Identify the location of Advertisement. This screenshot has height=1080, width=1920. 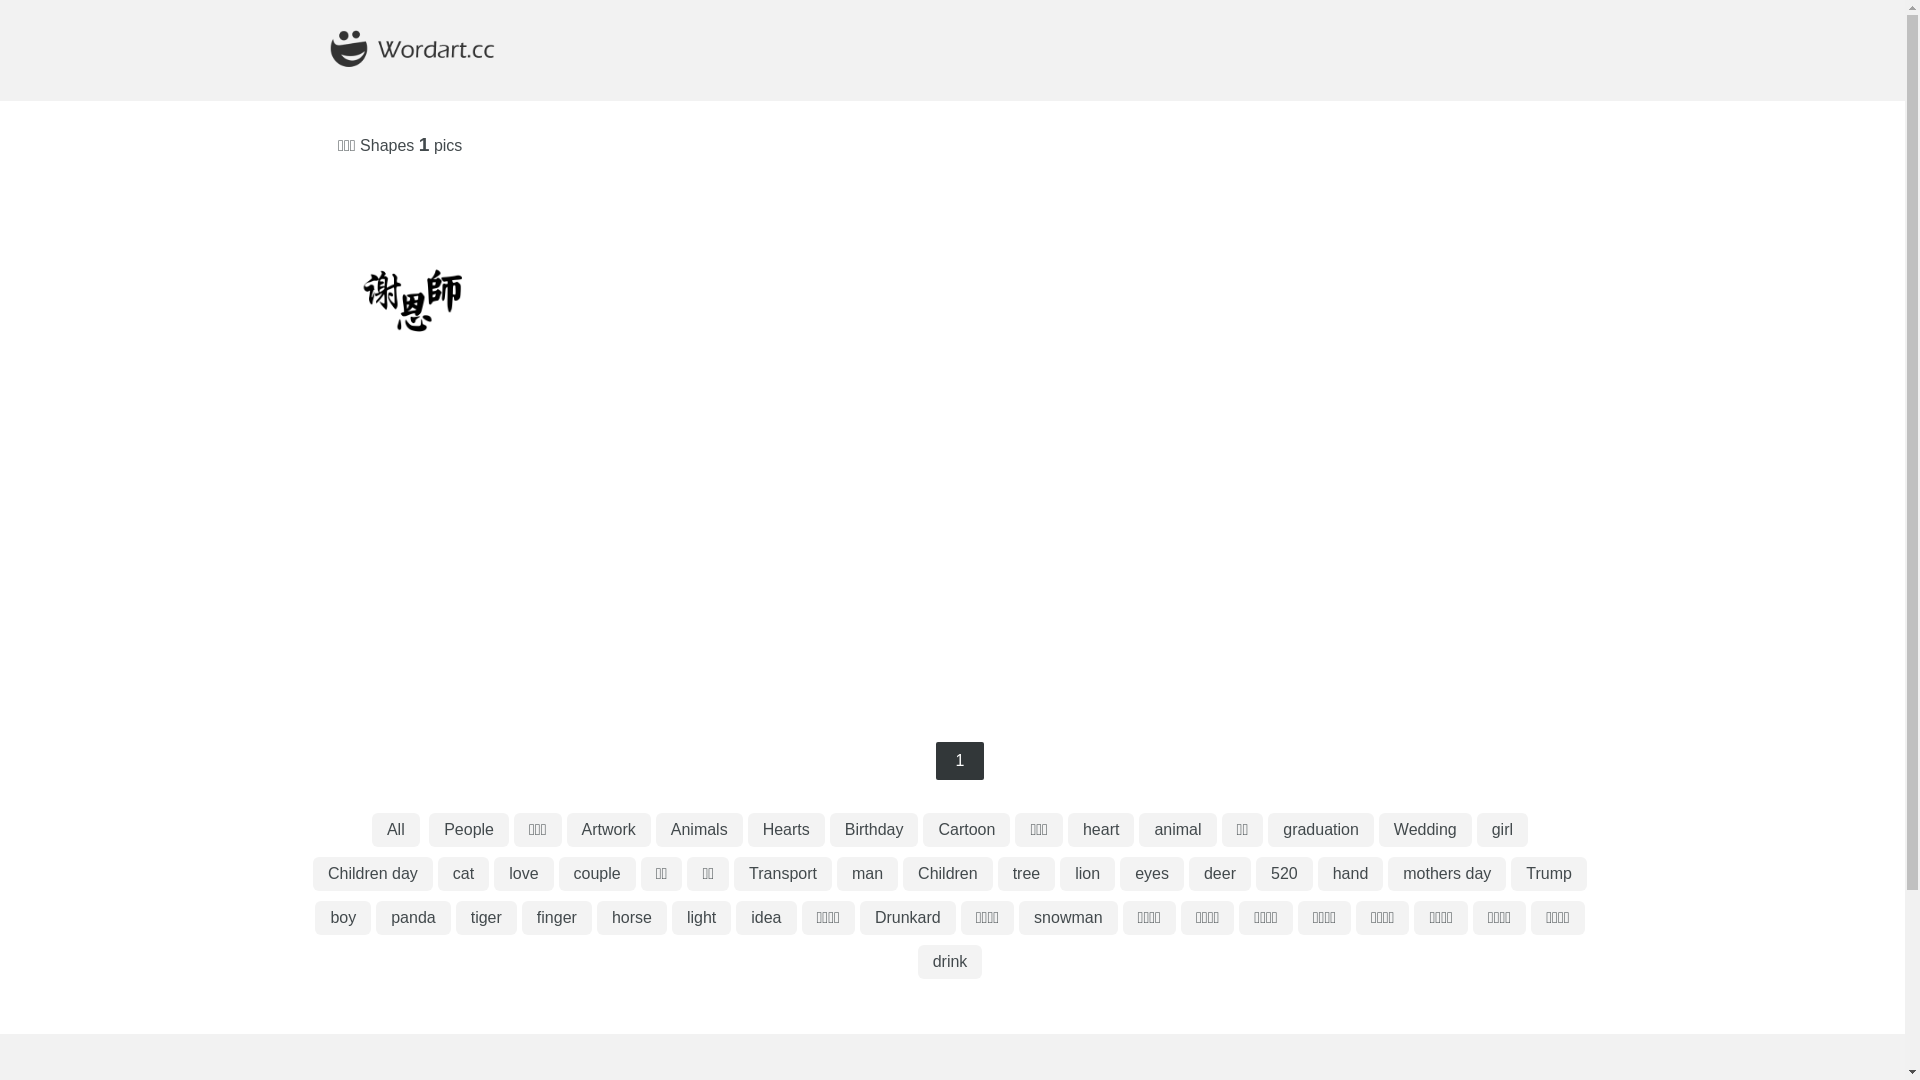
(952, 562).